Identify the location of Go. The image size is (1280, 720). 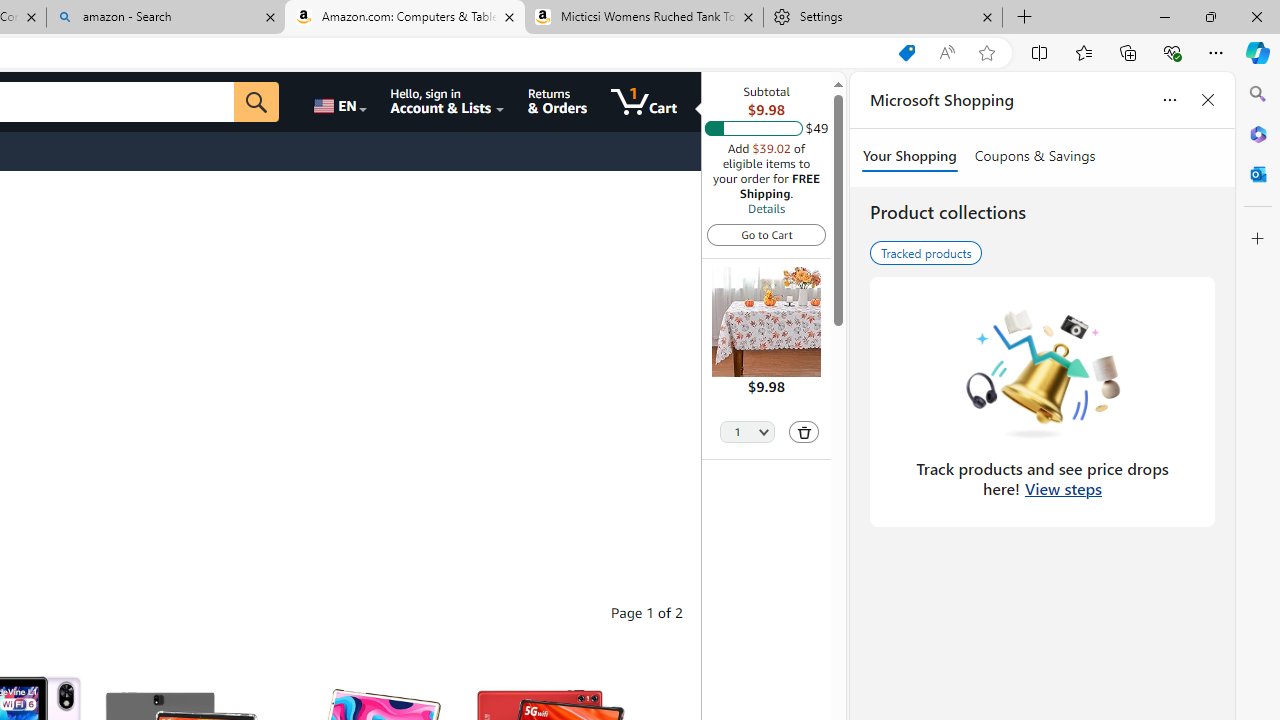
(257, 102).